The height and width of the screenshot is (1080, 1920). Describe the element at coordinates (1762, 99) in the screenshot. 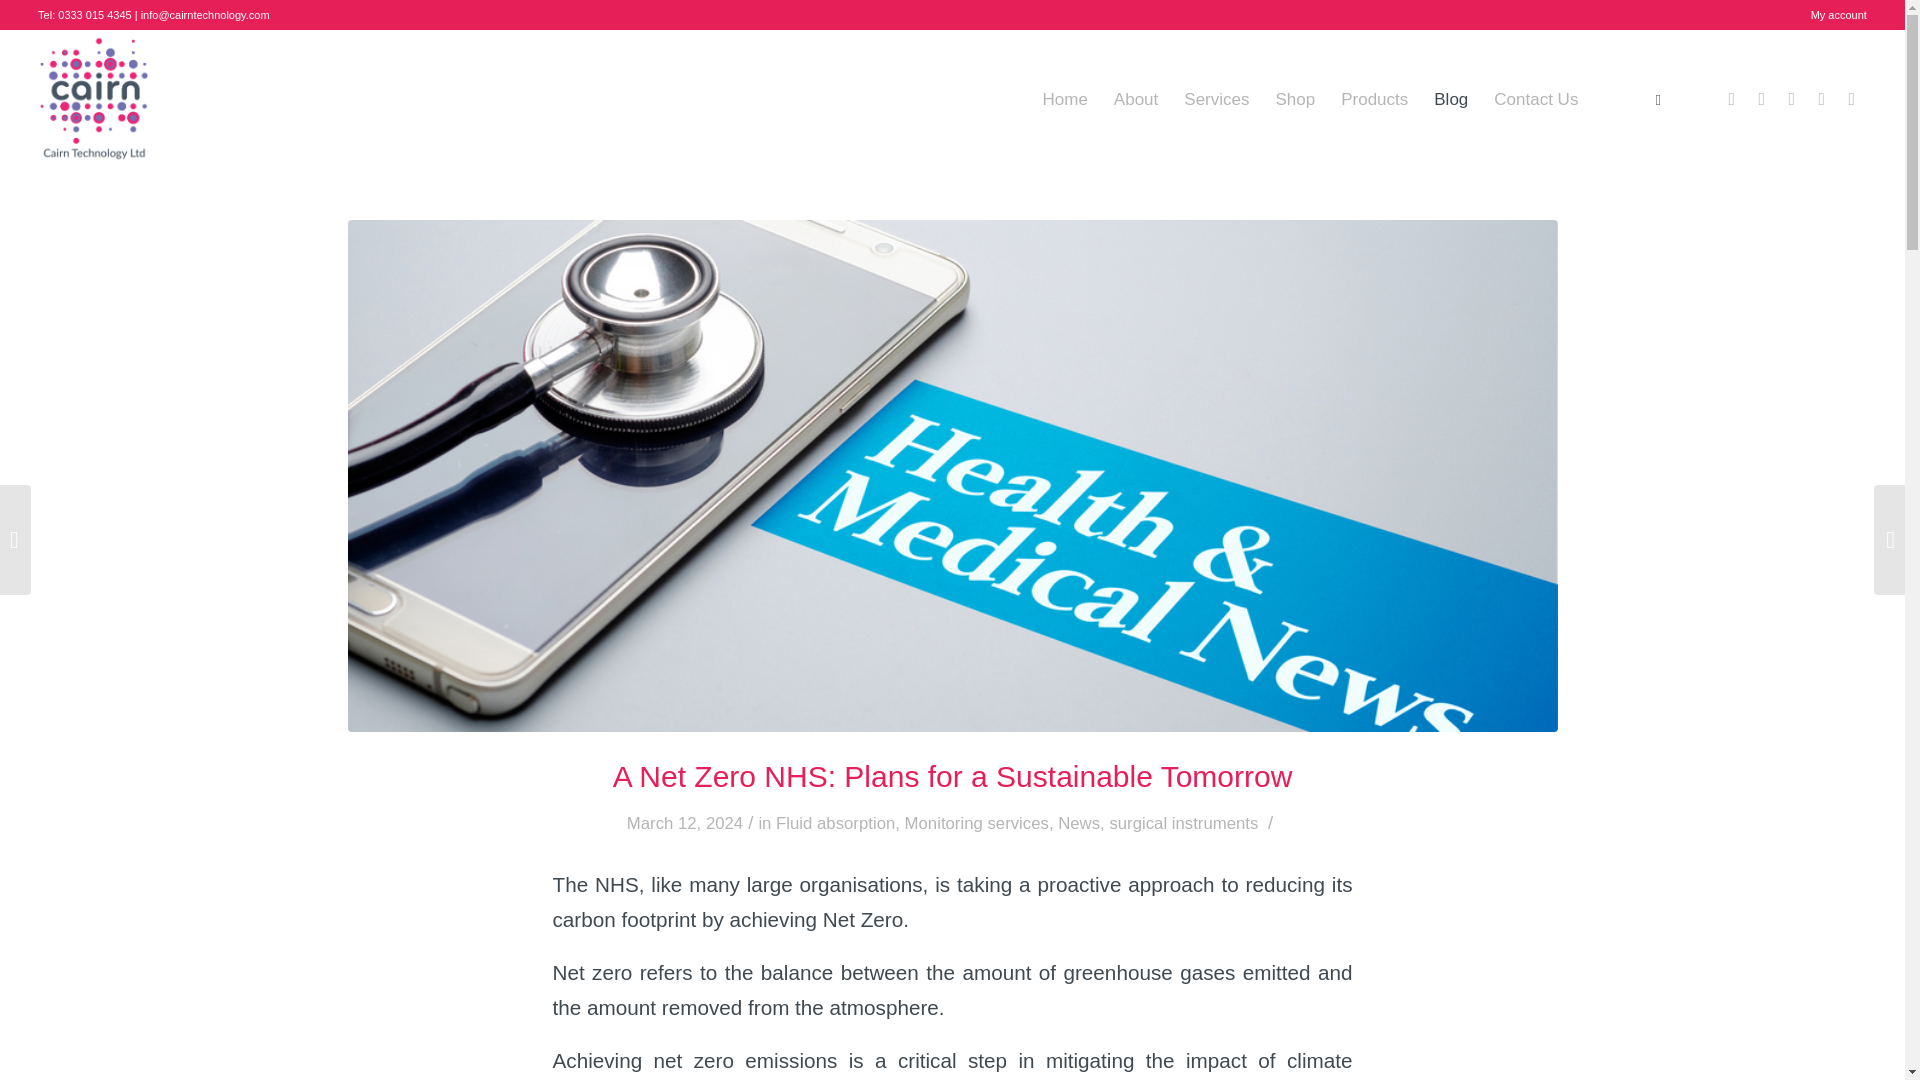

I see `Twitter` at that location.